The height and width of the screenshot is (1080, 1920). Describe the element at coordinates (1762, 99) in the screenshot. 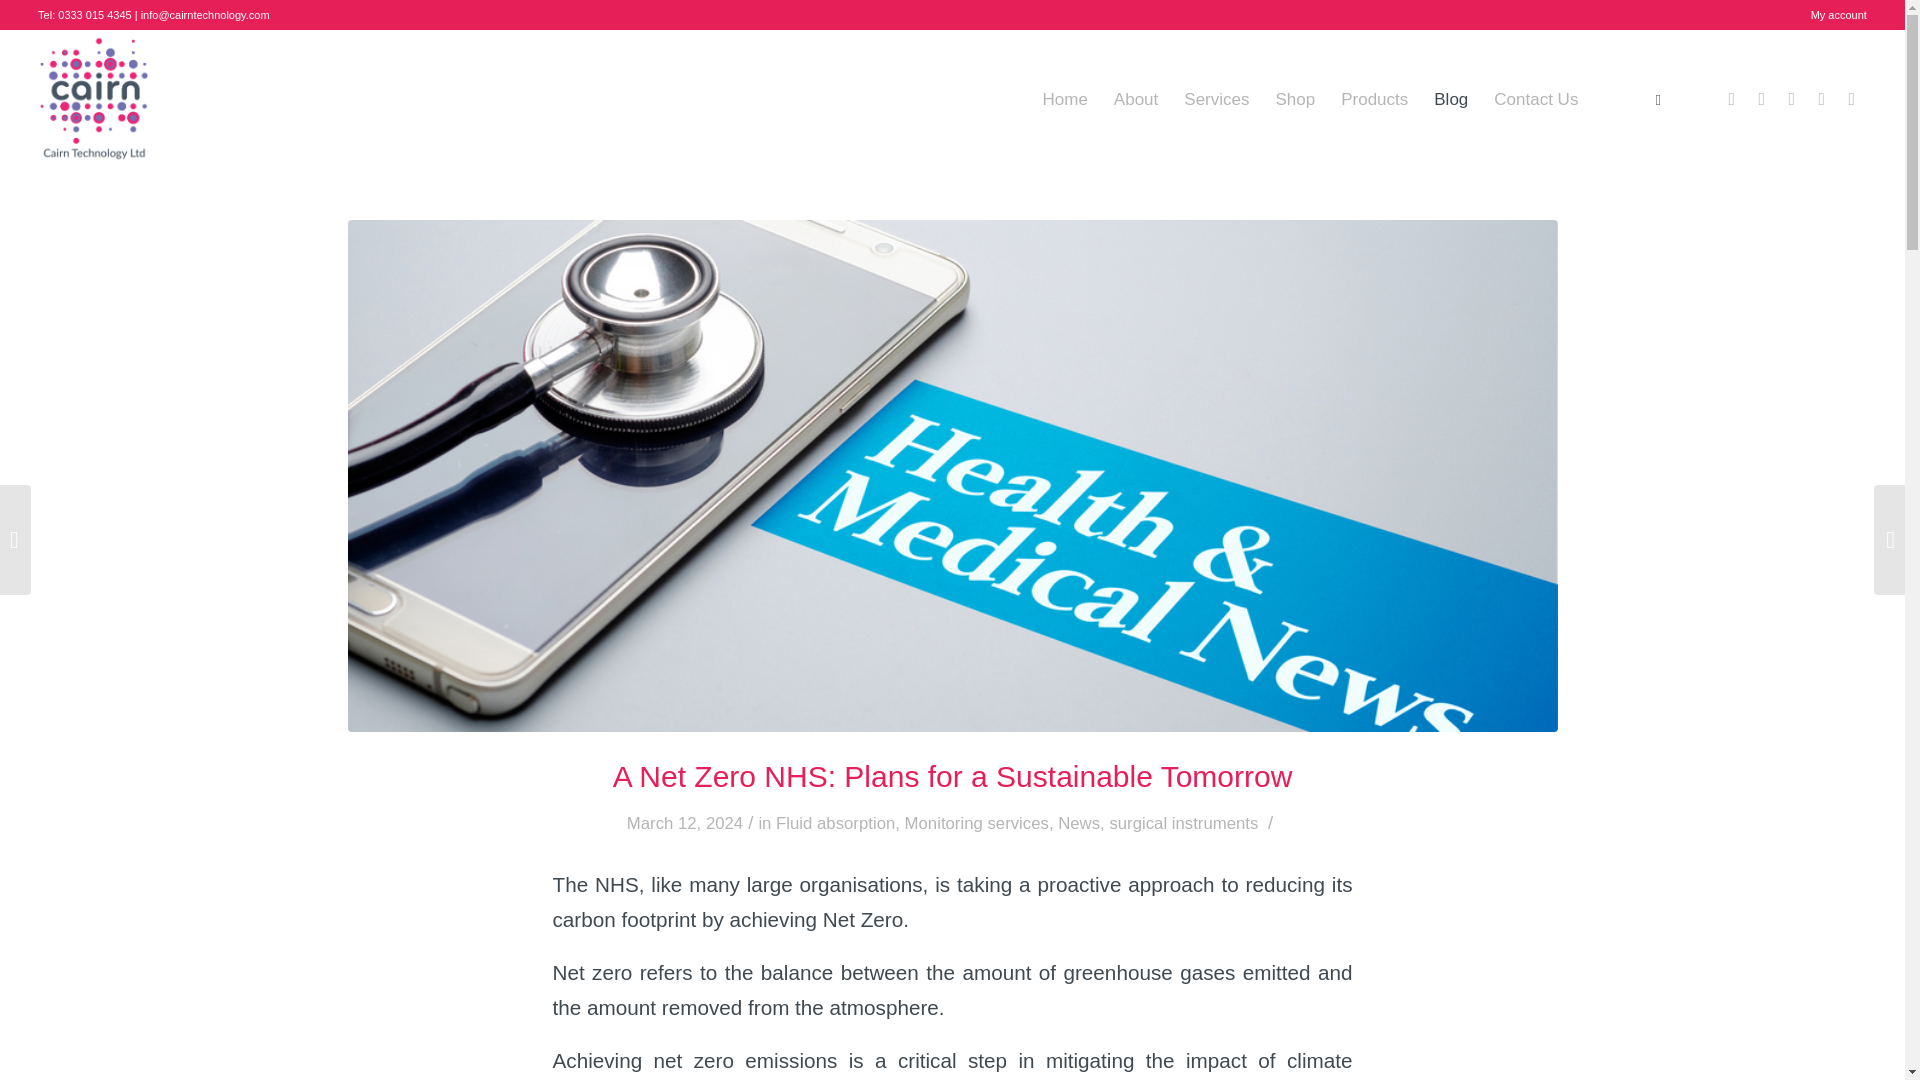

I see `Twitter` at that location.